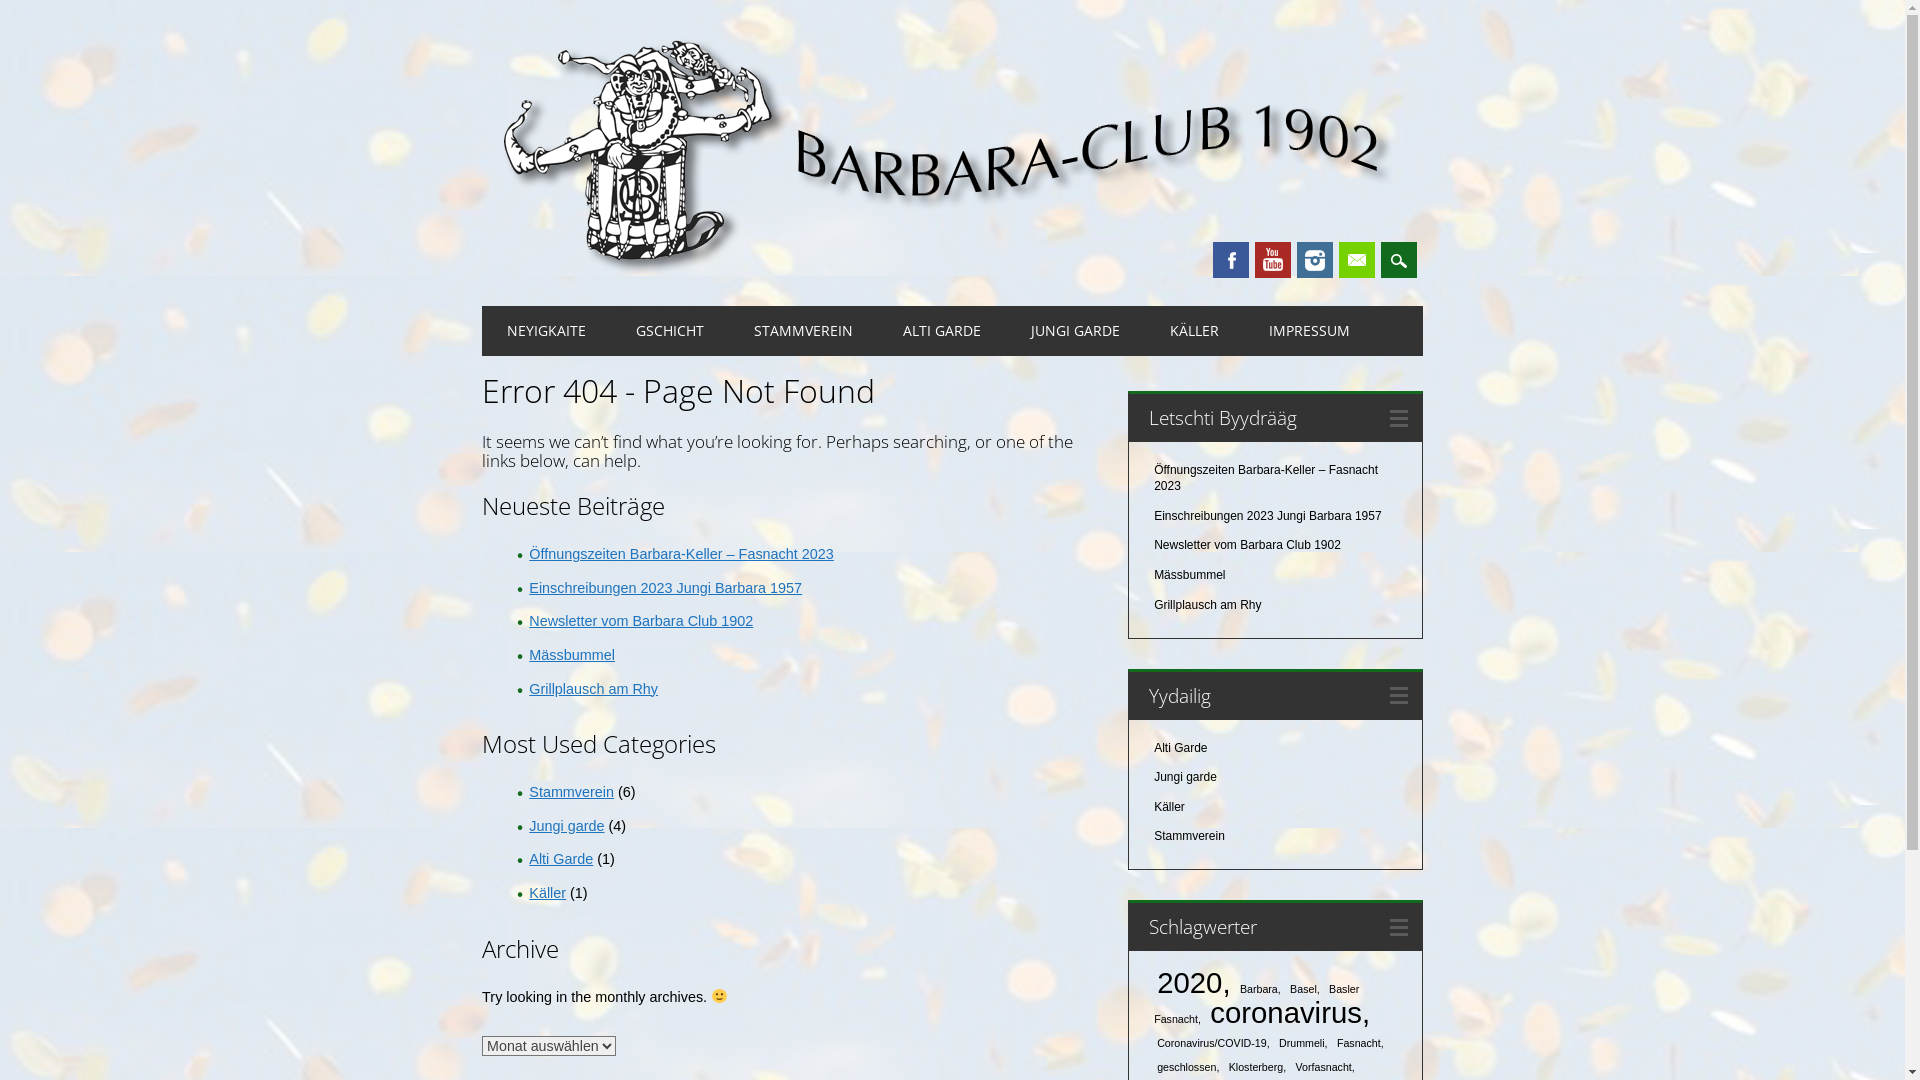  Describe the element at coordinates (1231, 260) in the screenshot. I see `Facebook` at that location.